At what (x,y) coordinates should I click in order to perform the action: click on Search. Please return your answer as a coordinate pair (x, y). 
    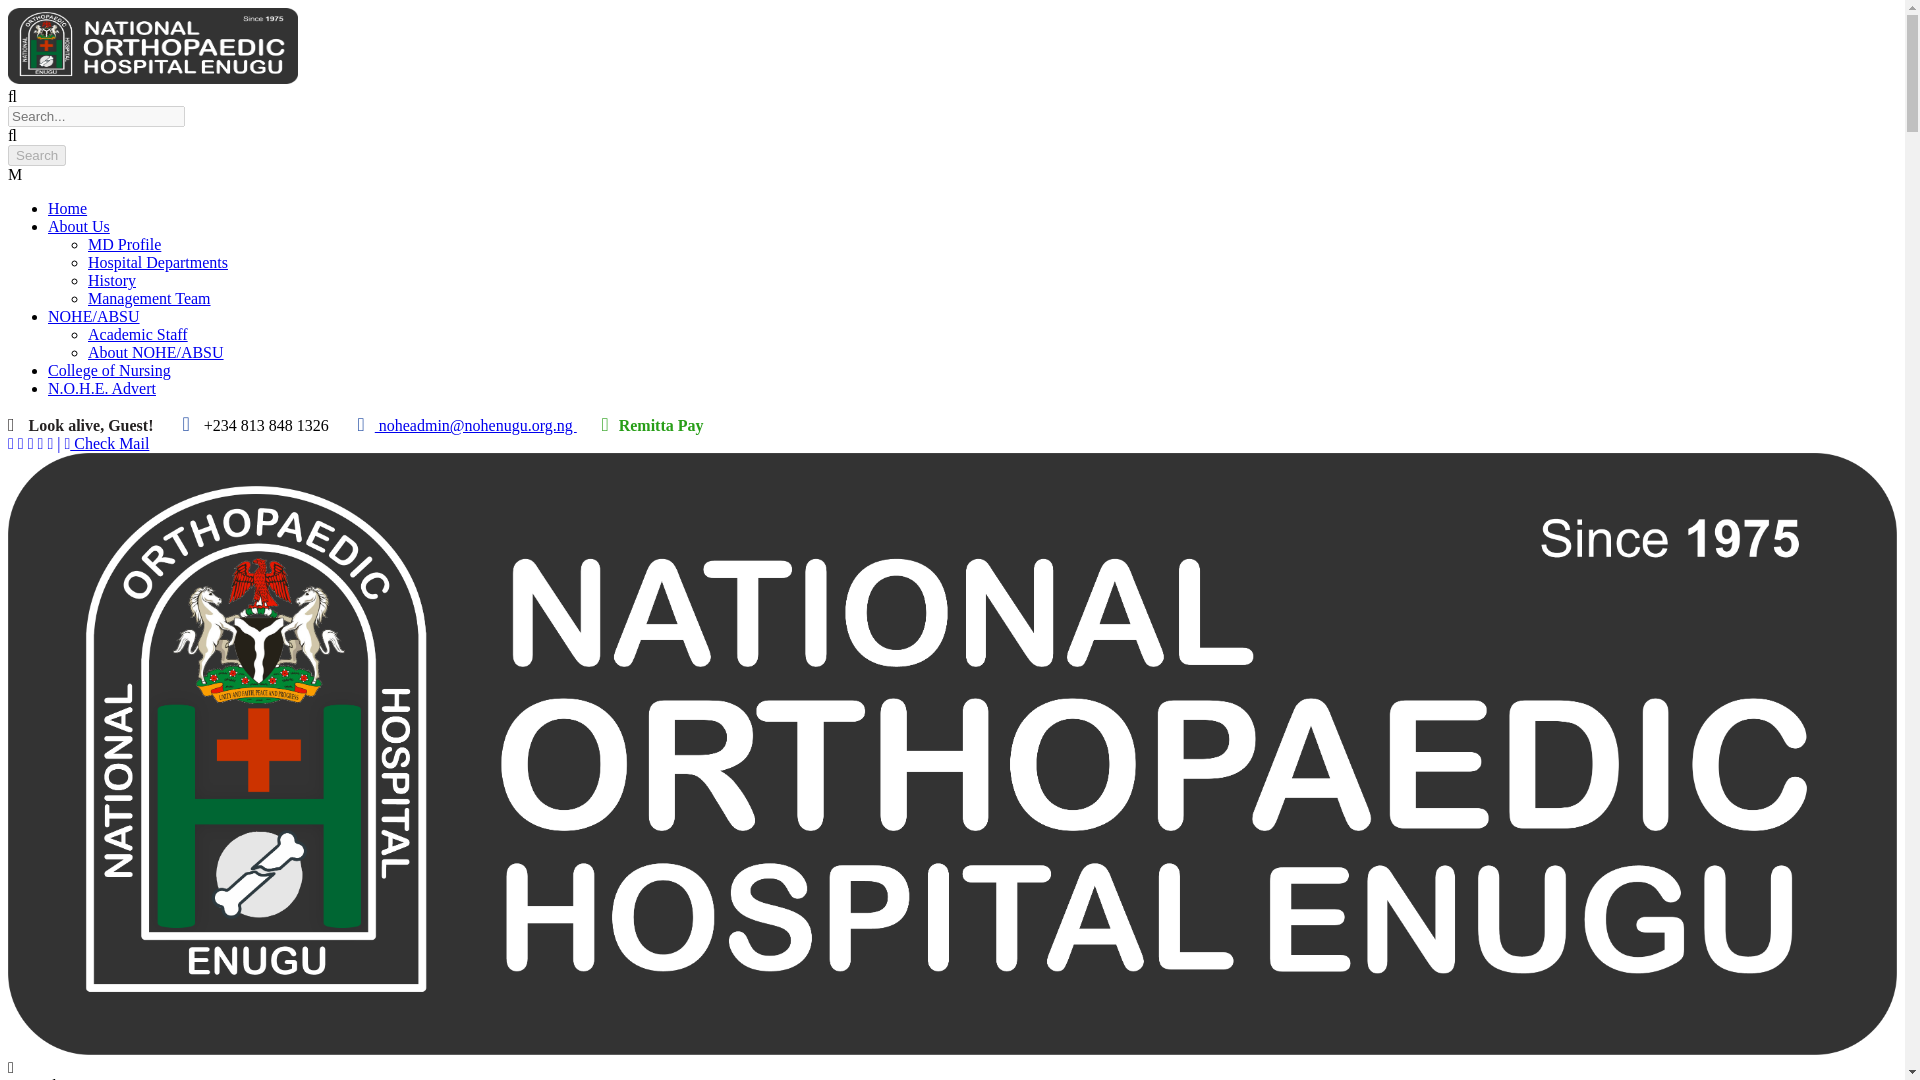
    Looking at the image, I should click on (36, 155).